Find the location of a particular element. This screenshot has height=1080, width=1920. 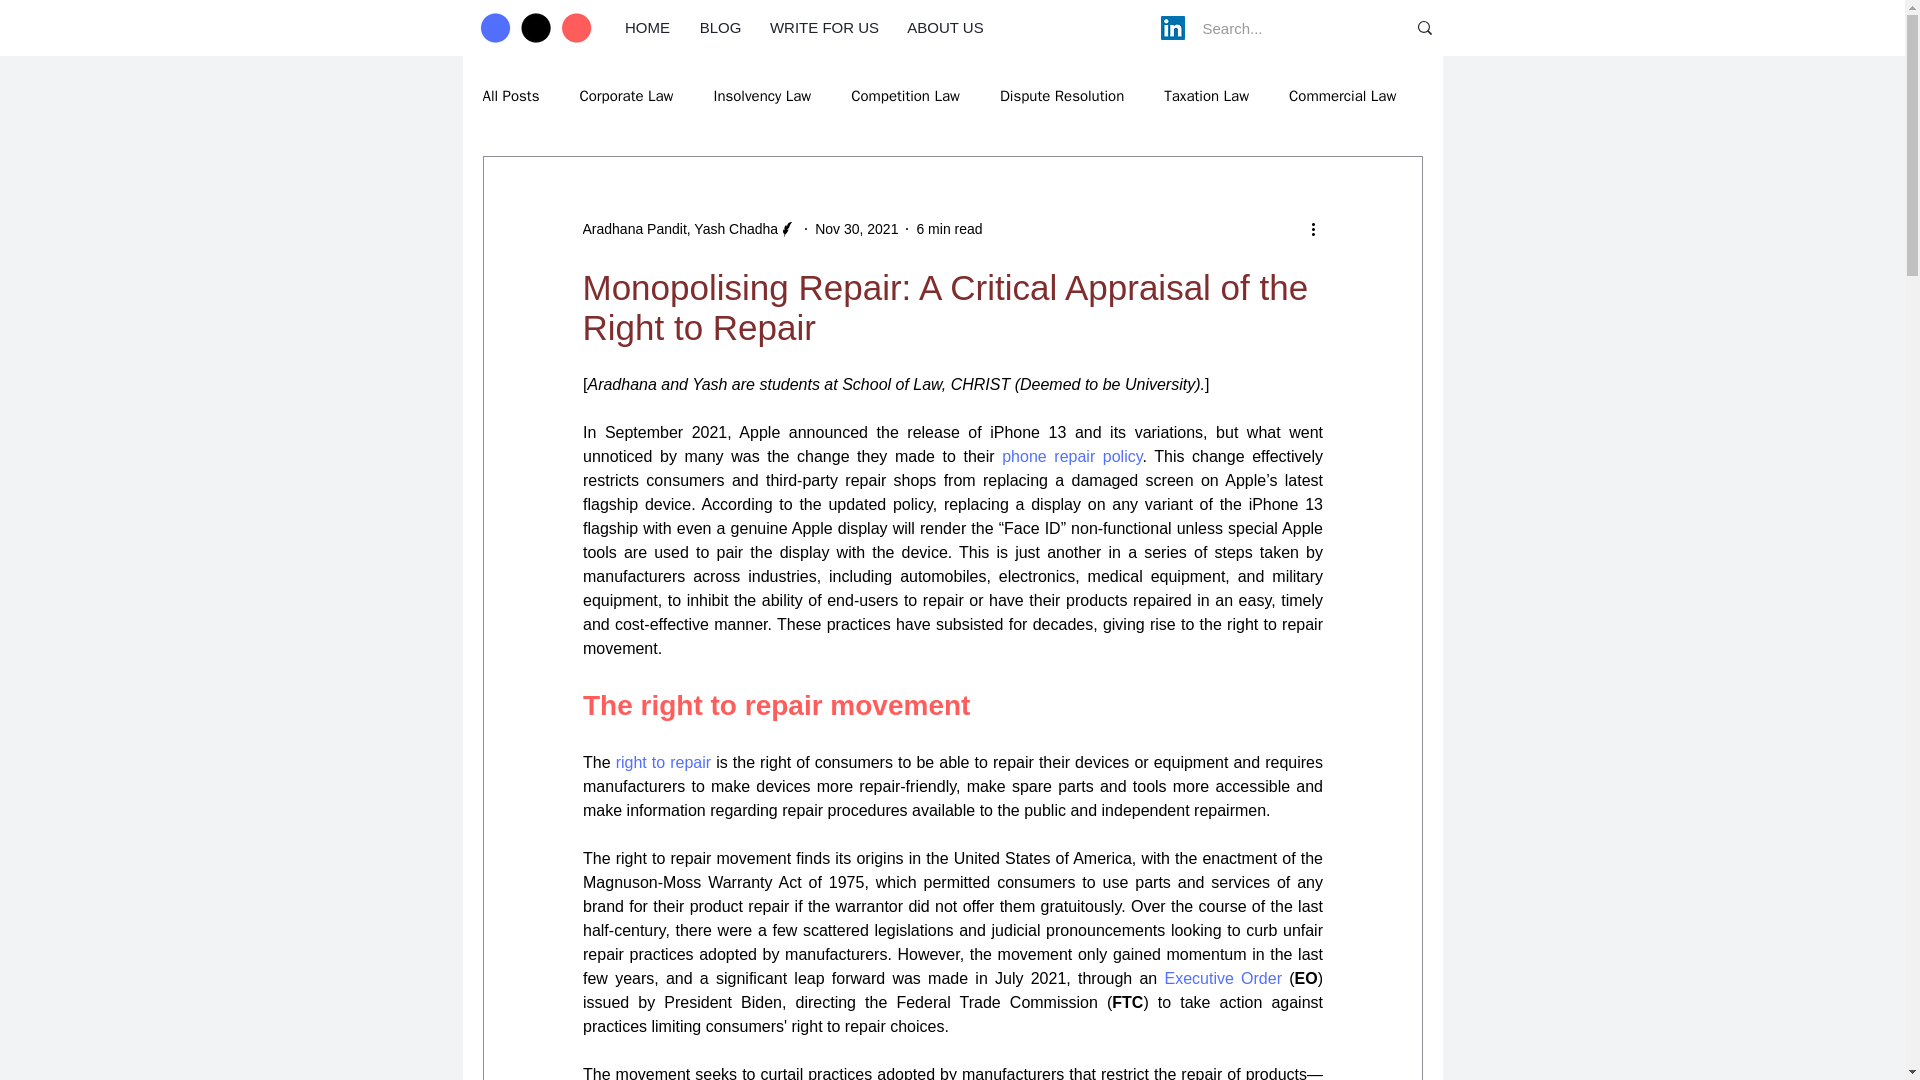

Commercial Law is located at coordinates (1342, 95).